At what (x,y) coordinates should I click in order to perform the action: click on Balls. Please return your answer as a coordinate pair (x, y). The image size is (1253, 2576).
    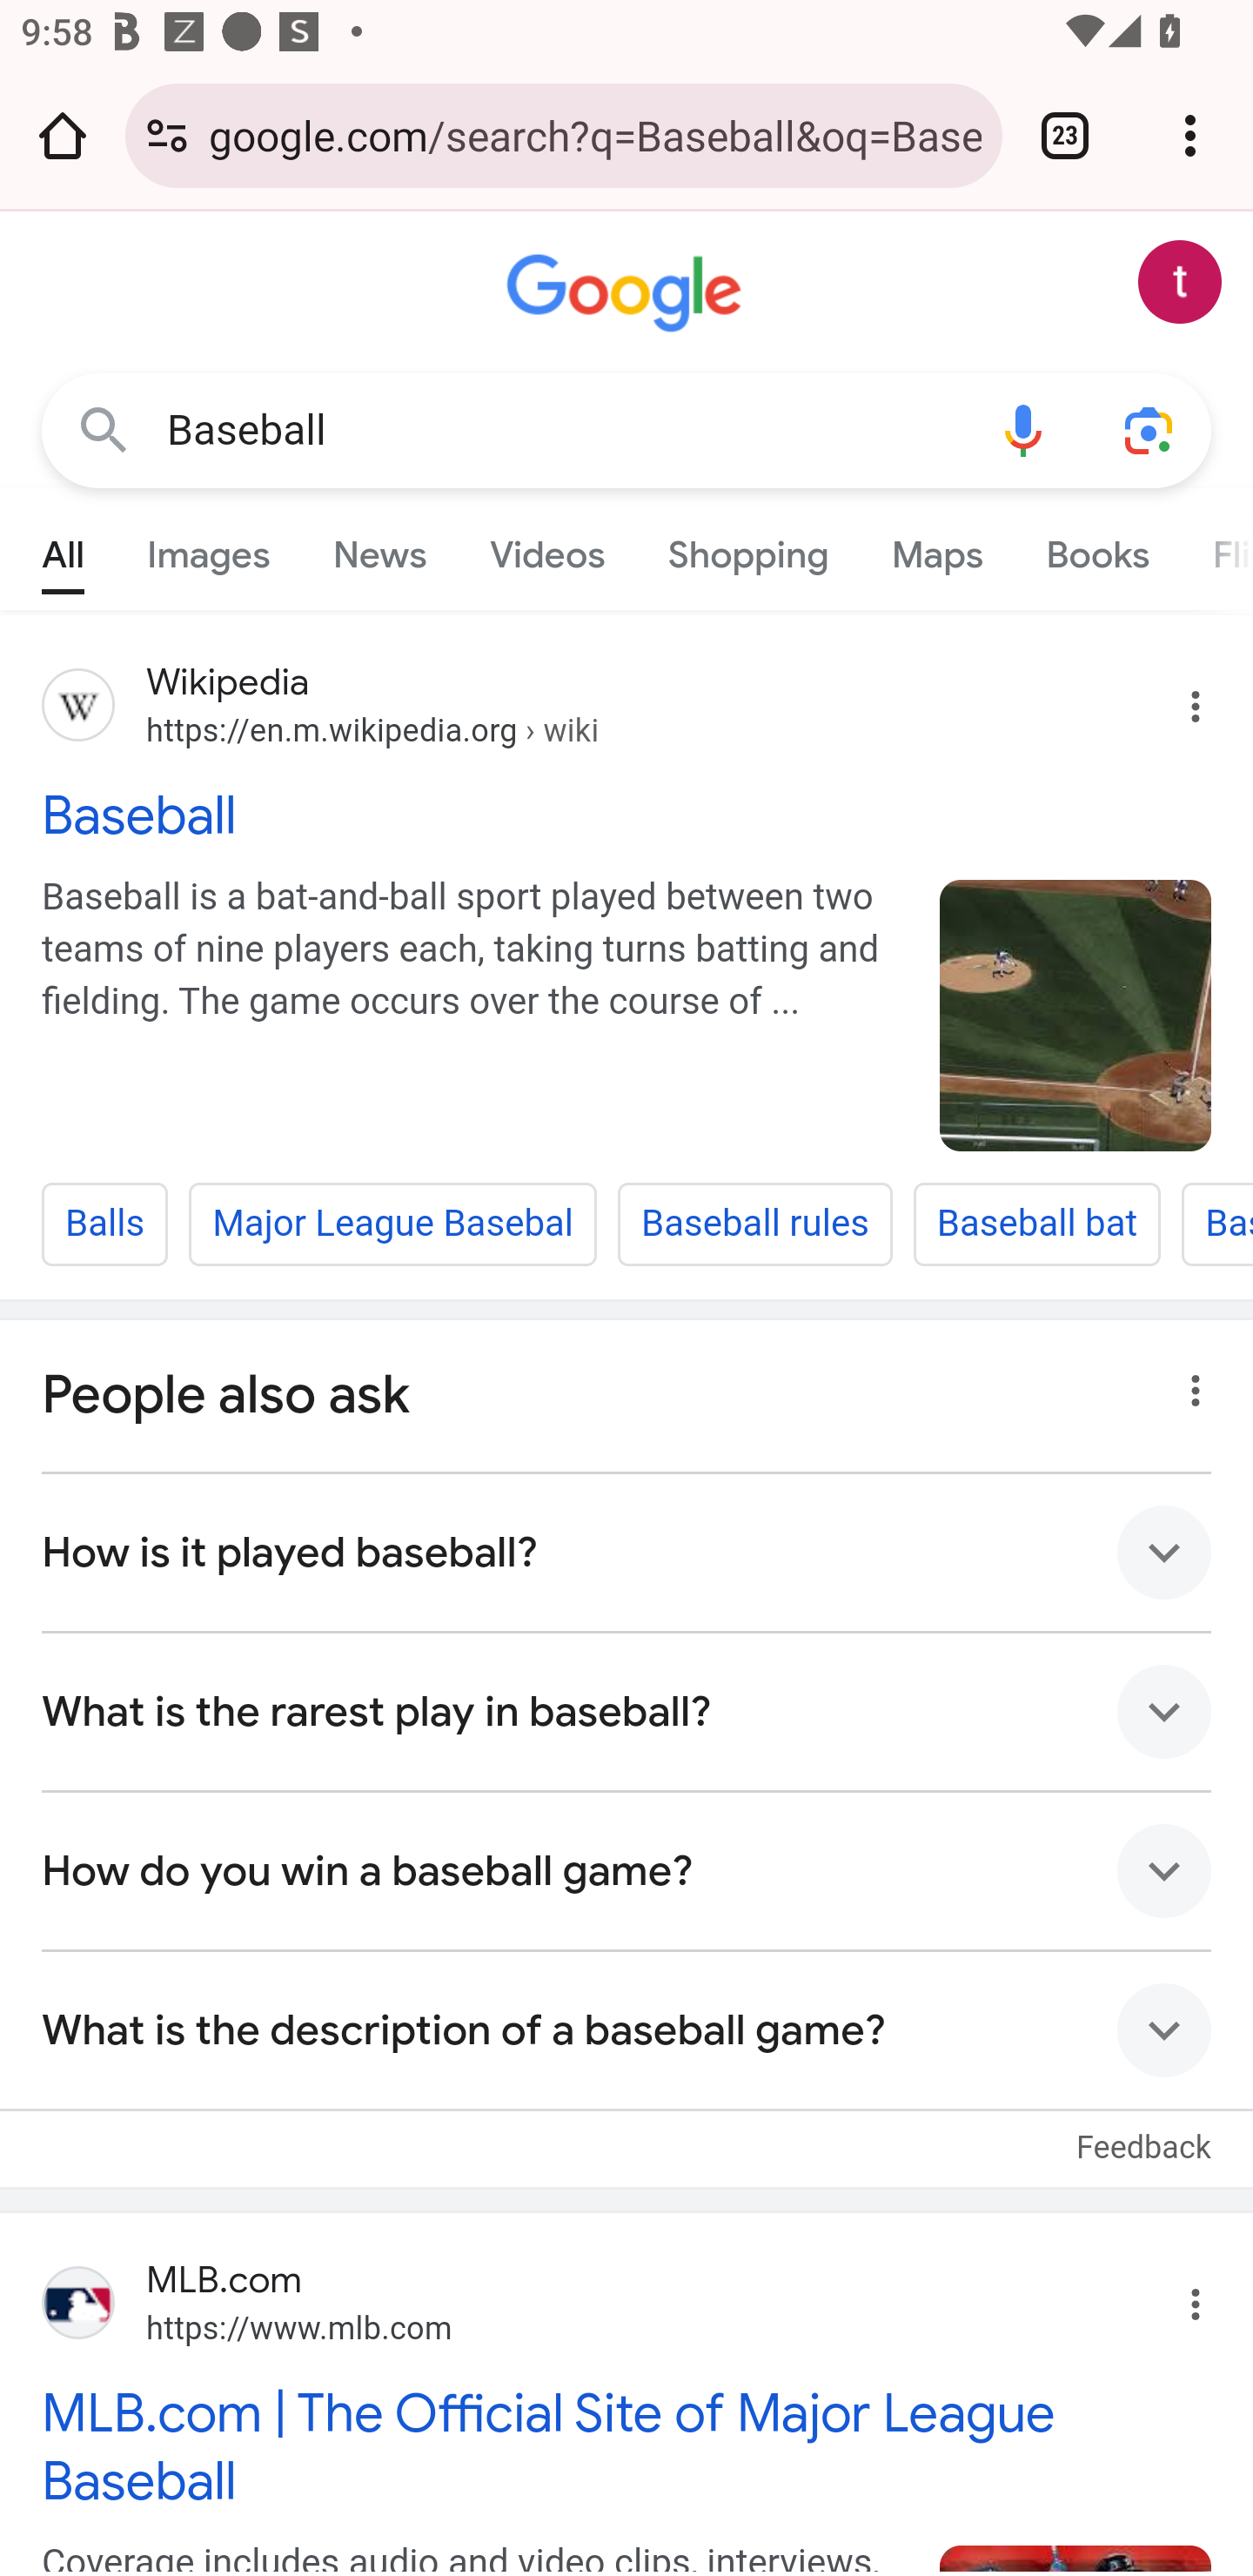
    Looking at the image, I should click on (104, 1224).